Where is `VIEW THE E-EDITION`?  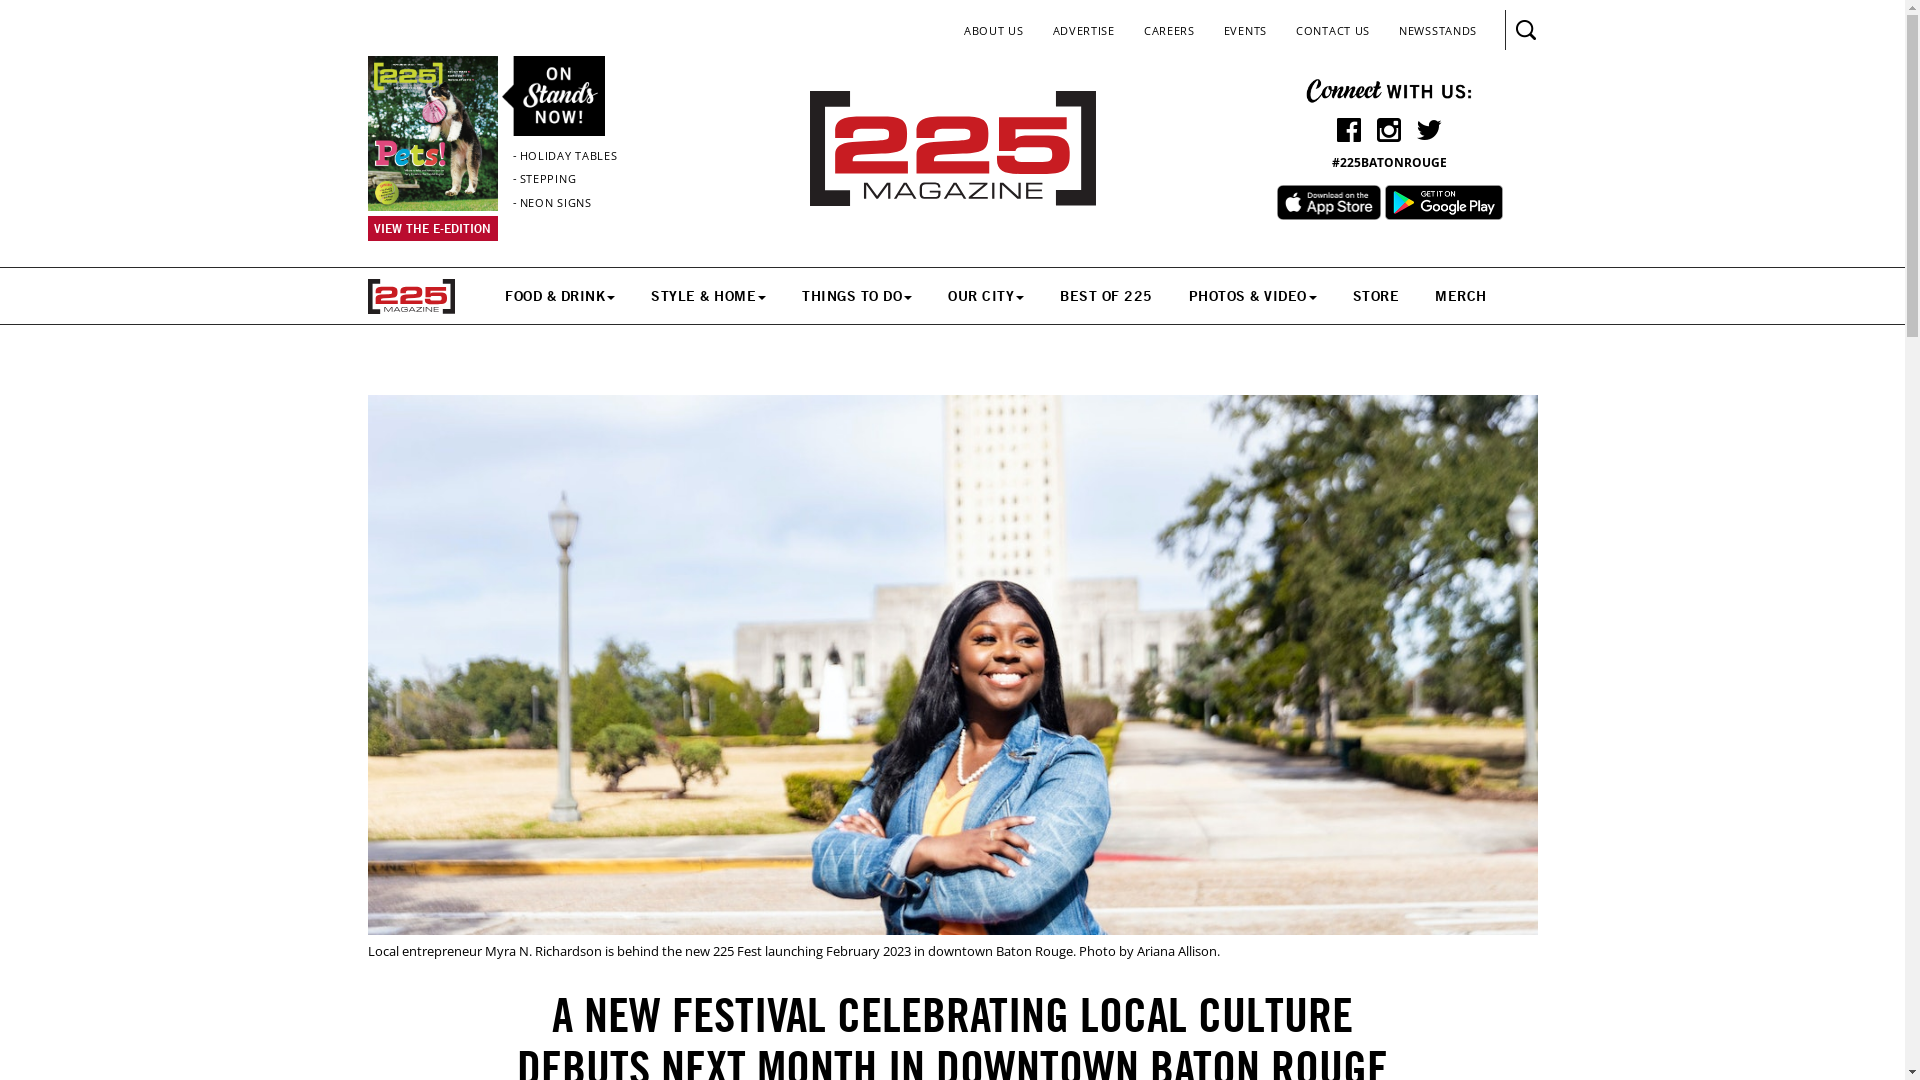
VIEW THE E-EDITION is located at coordinates (433, 228).